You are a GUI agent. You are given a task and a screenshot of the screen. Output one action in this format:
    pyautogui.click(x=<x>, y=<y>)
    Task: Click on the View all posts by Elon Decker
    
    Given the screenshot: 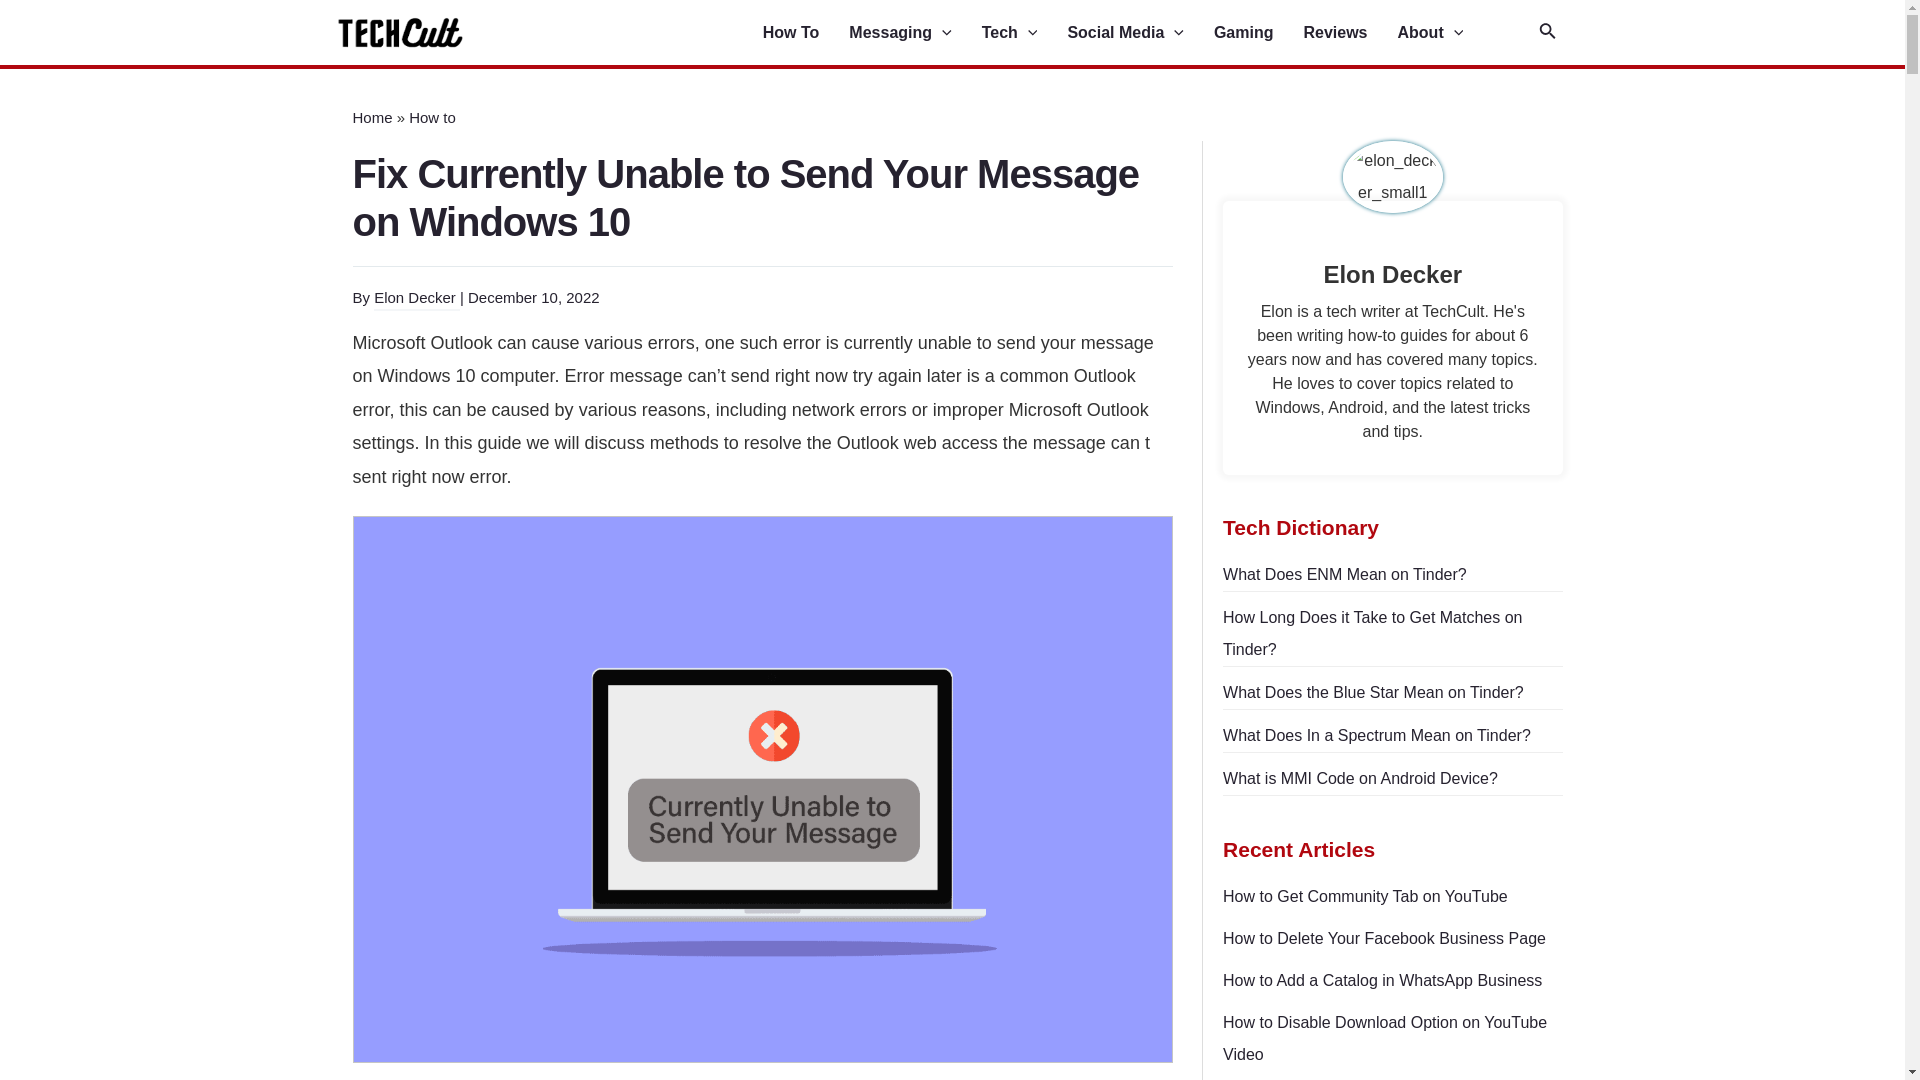 What is the action you would take?
    pyautogui.click(x=417, y=298)
    